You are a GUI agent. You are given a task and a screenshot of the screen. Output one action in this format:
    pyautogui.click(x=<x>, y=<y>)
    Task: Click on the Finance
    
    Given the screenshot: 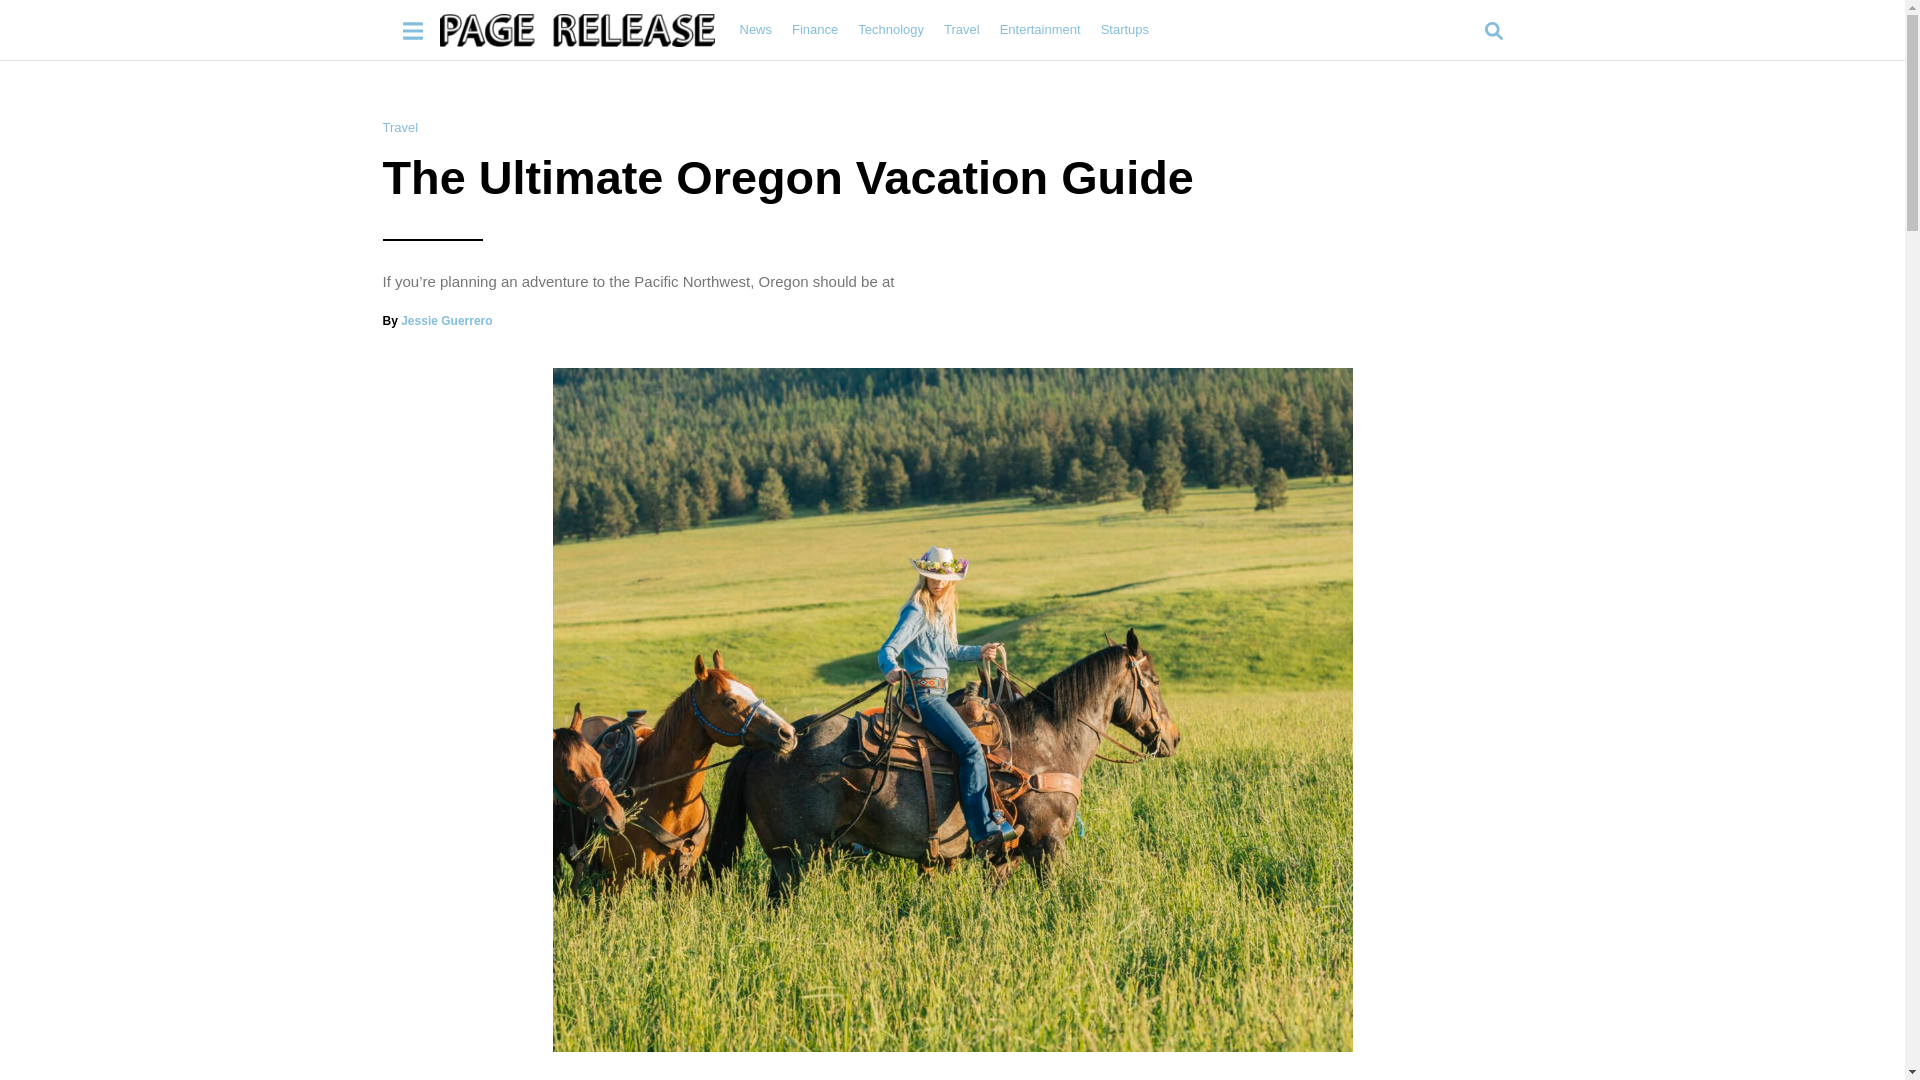 What is the action you would take?
    pyautogui.click(x=814, y=29)
    